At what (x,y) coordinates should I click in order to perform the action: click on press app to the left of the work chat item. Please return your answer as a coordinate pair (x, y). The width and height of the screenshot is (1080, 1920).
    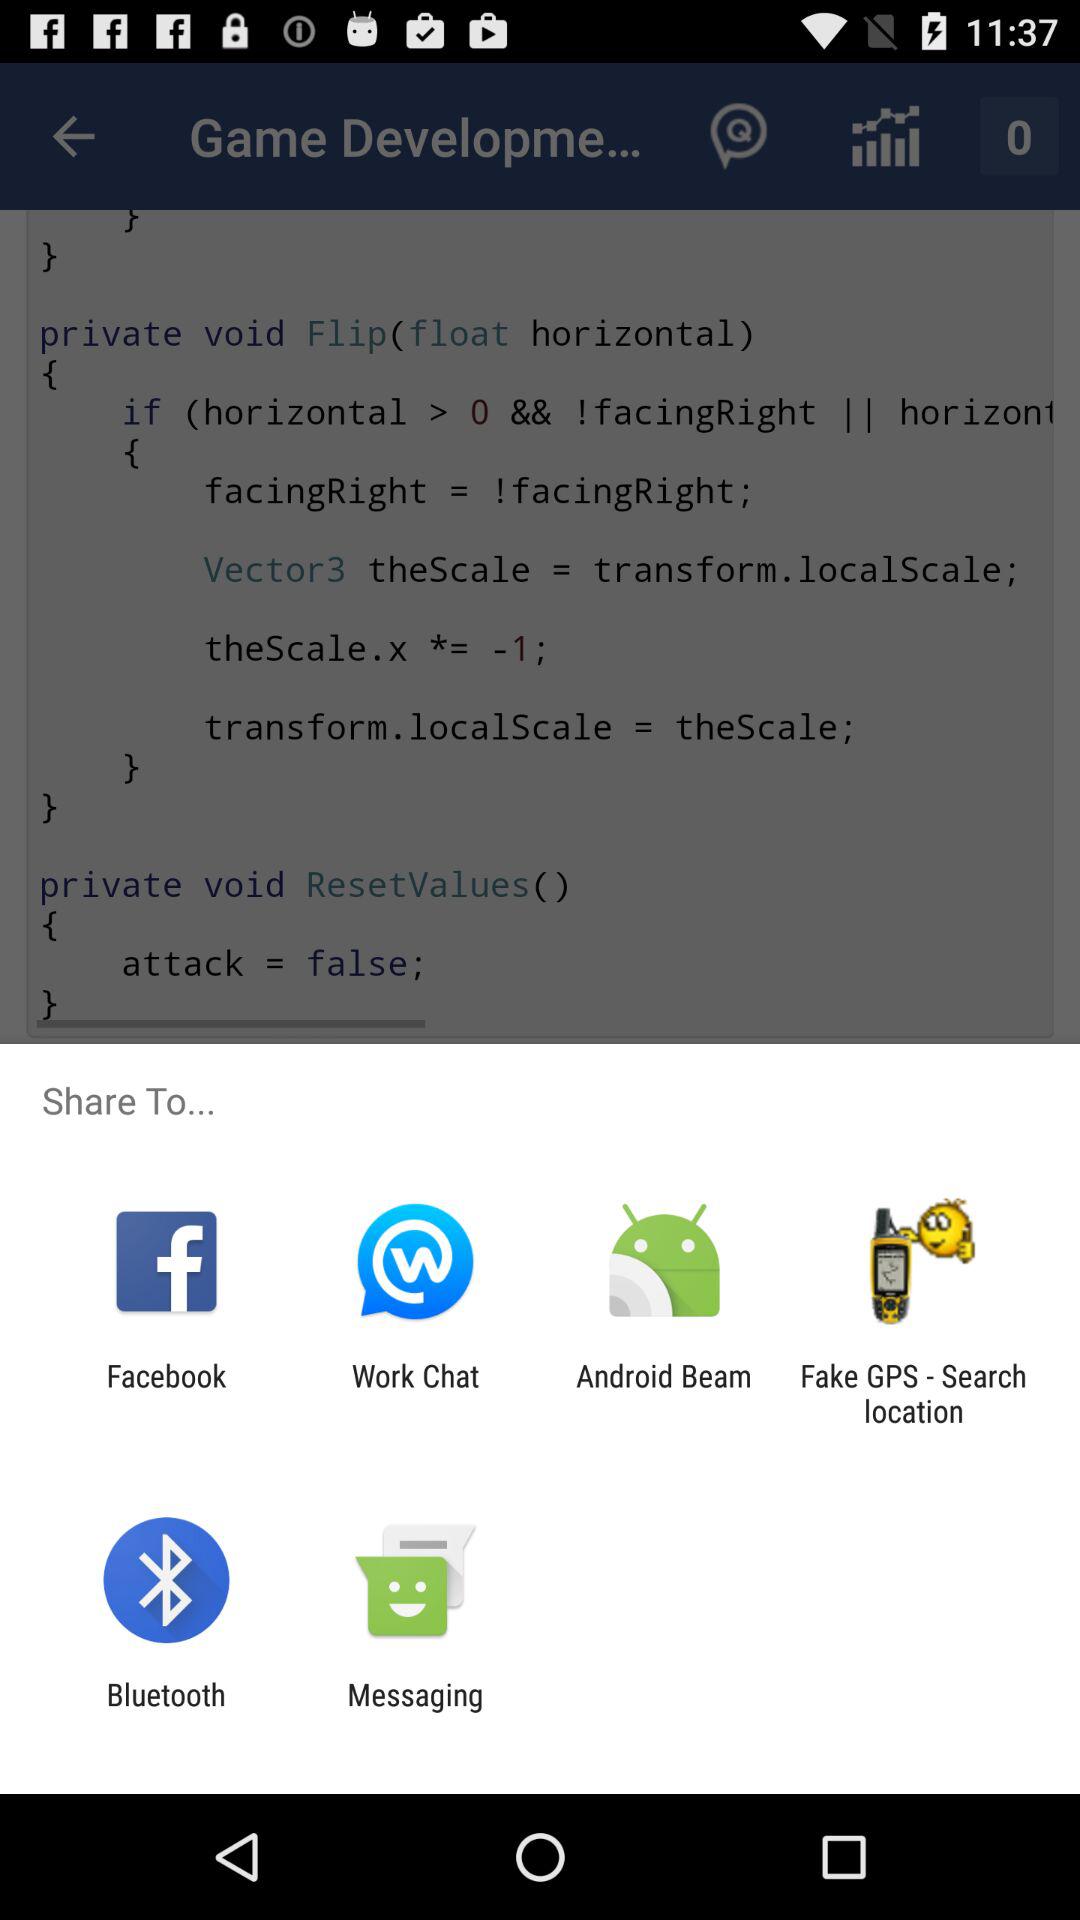
    Looking at the image, I should click on (166, 1393).